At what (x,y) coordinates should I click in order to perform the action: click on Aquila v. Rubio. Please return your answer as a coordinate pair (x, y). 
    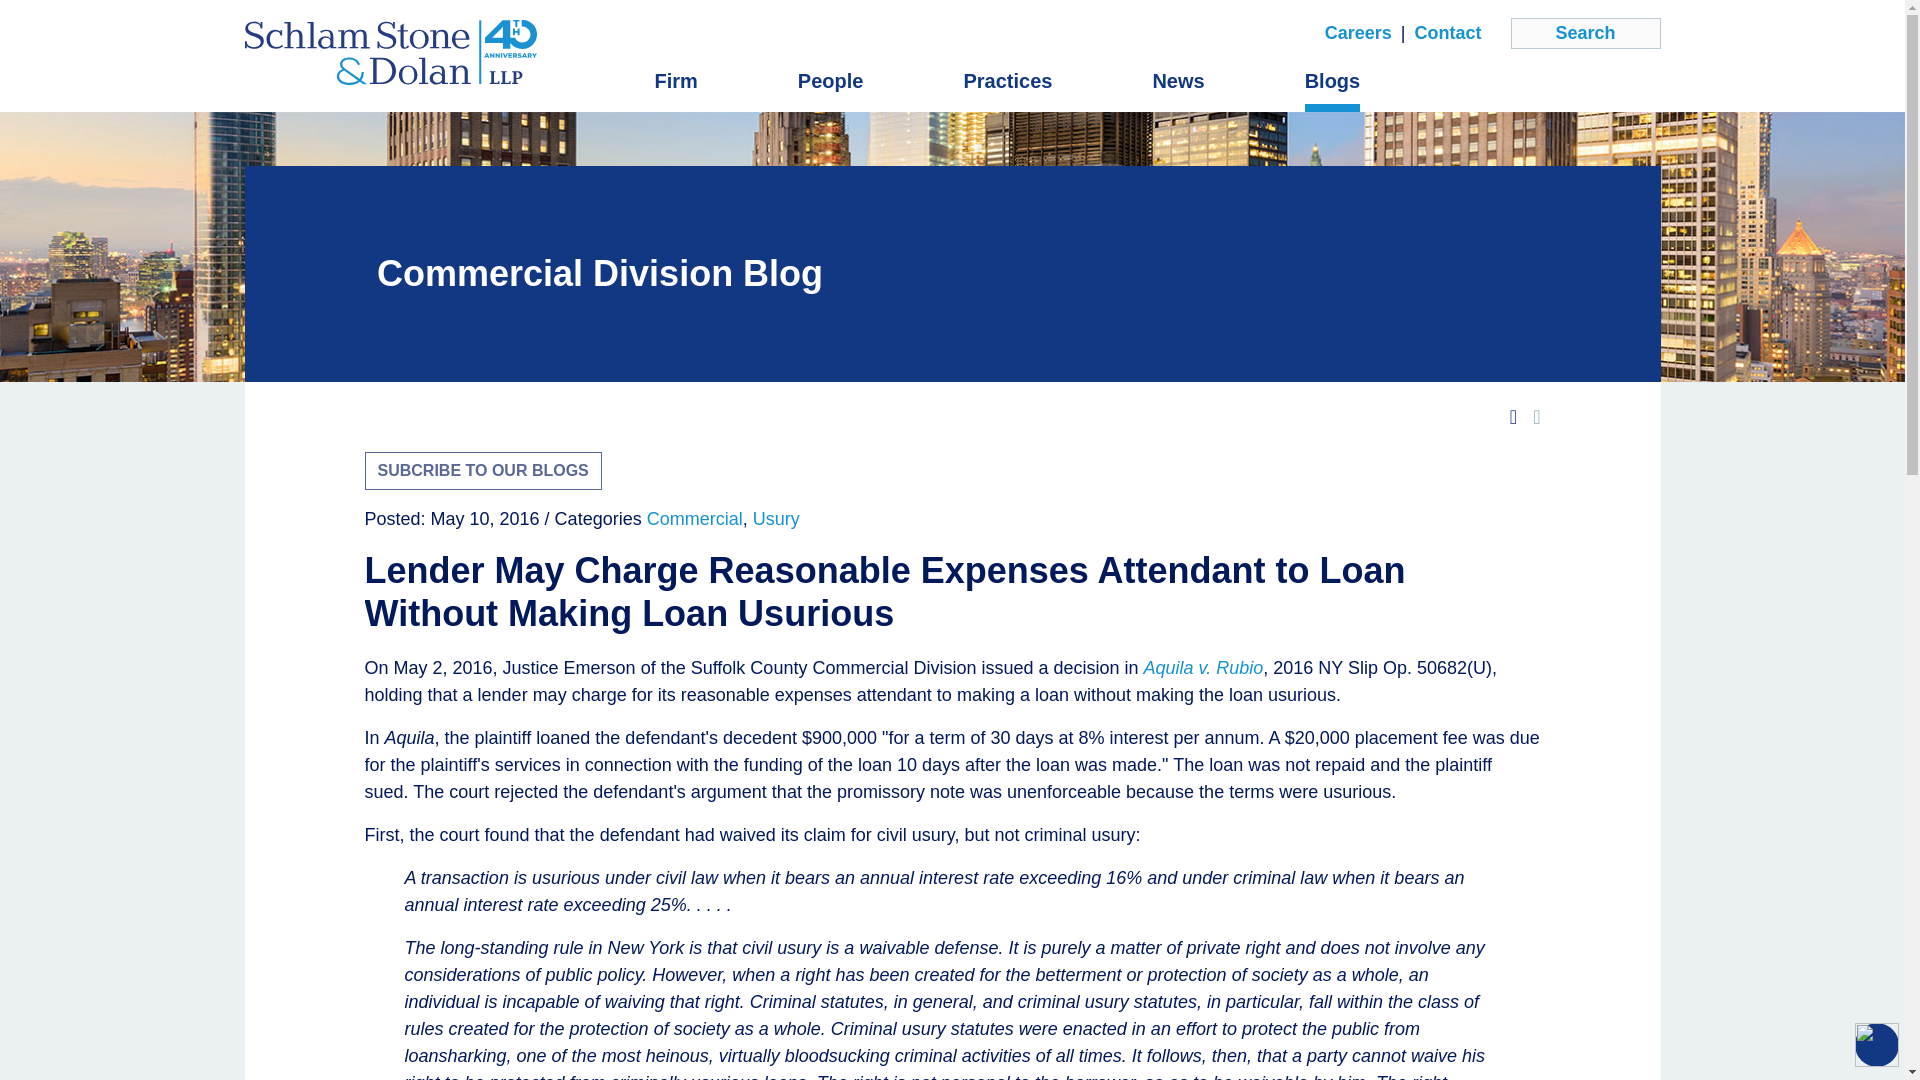
    Looking at the image, I should click on (1204, 668).